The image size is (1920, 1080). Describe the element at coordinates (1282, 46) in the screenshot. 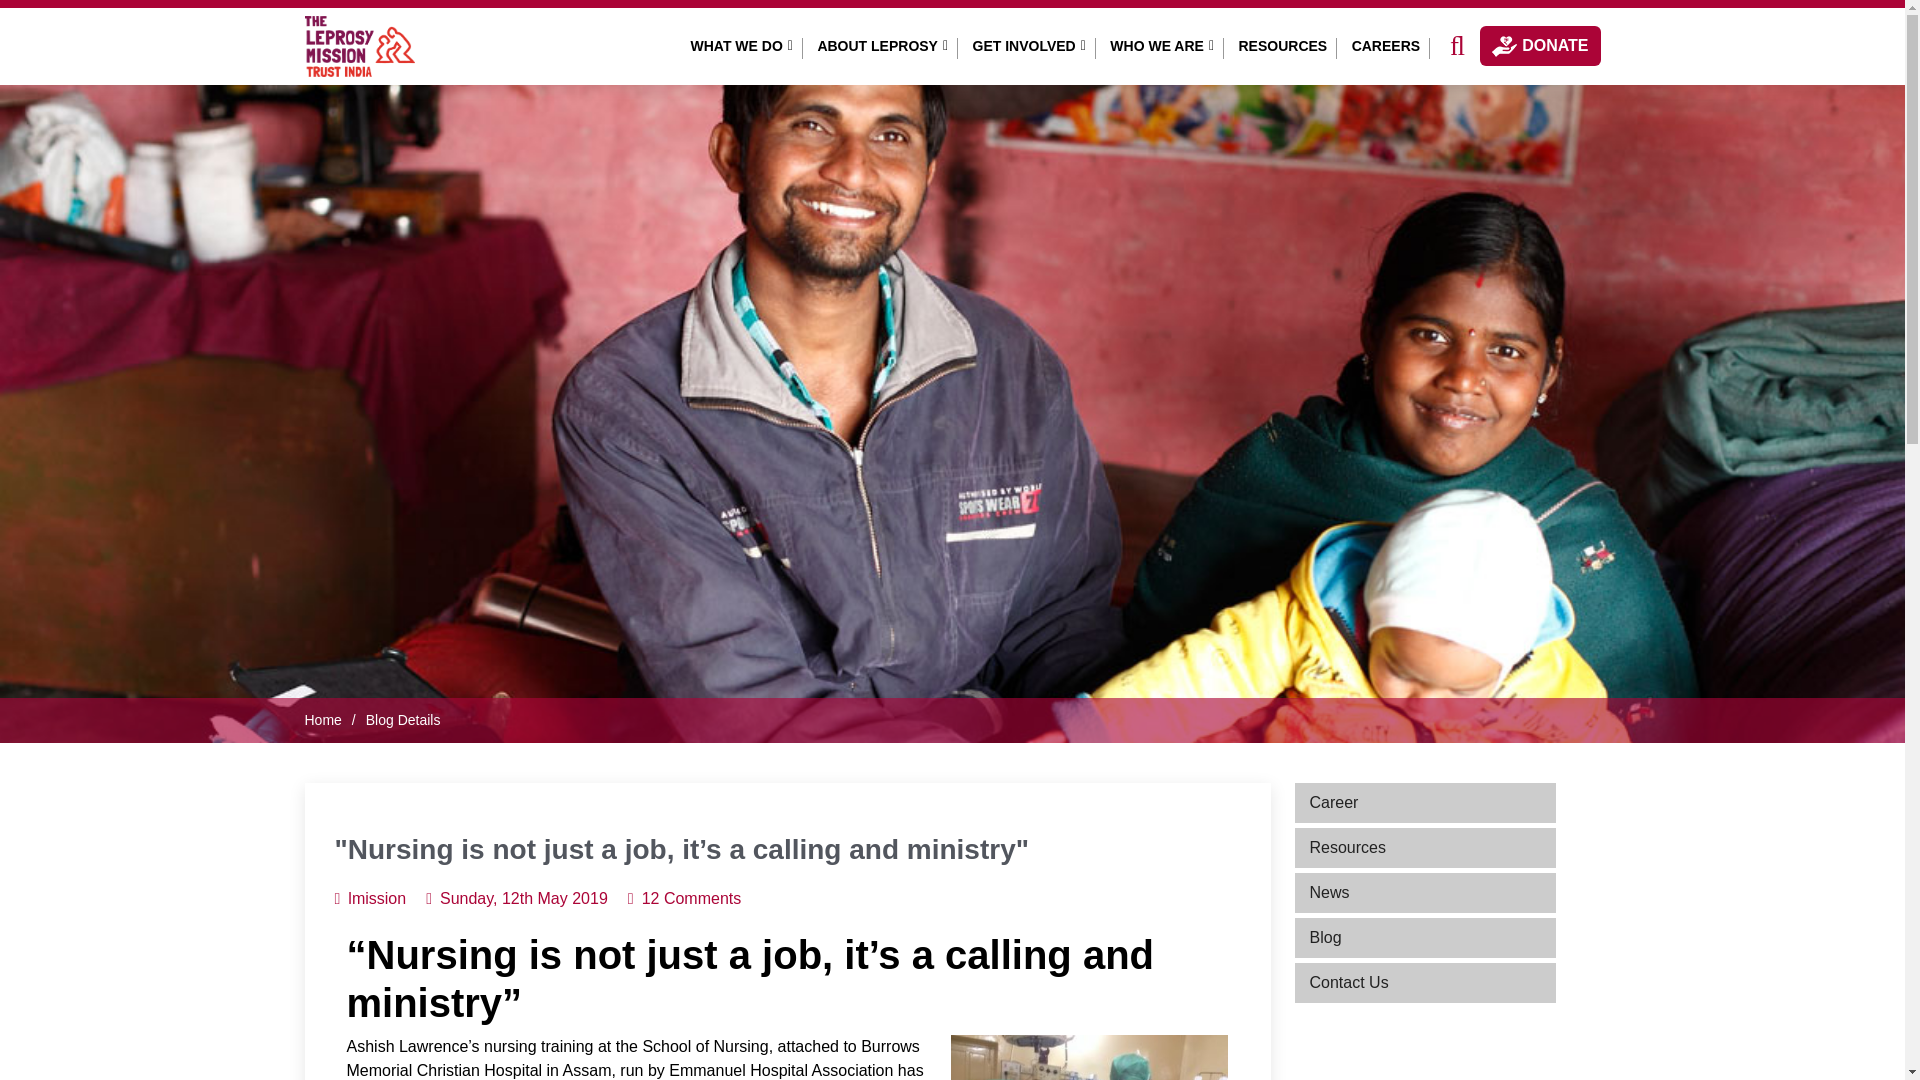

I see `RESOURCES` at that location.